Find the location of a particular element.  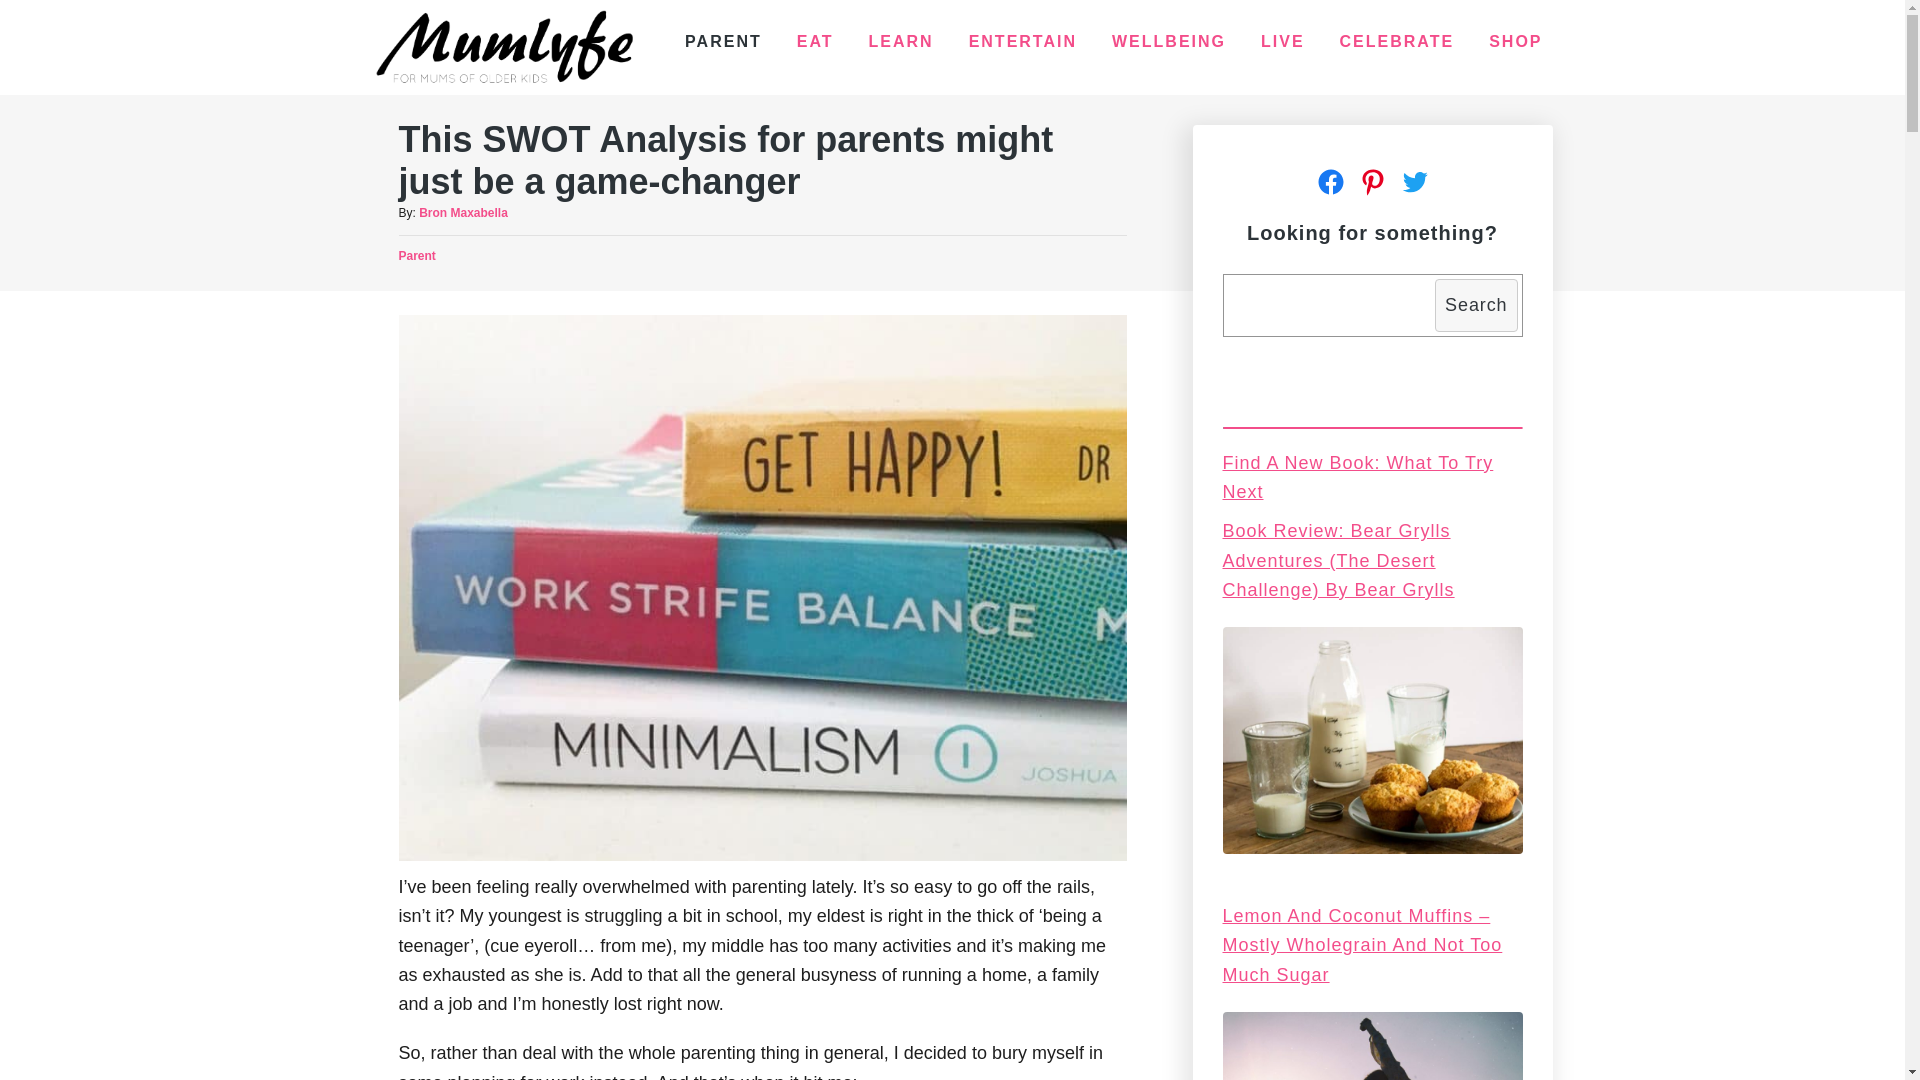

WELLBEING is located at coordinates (1169, 42).